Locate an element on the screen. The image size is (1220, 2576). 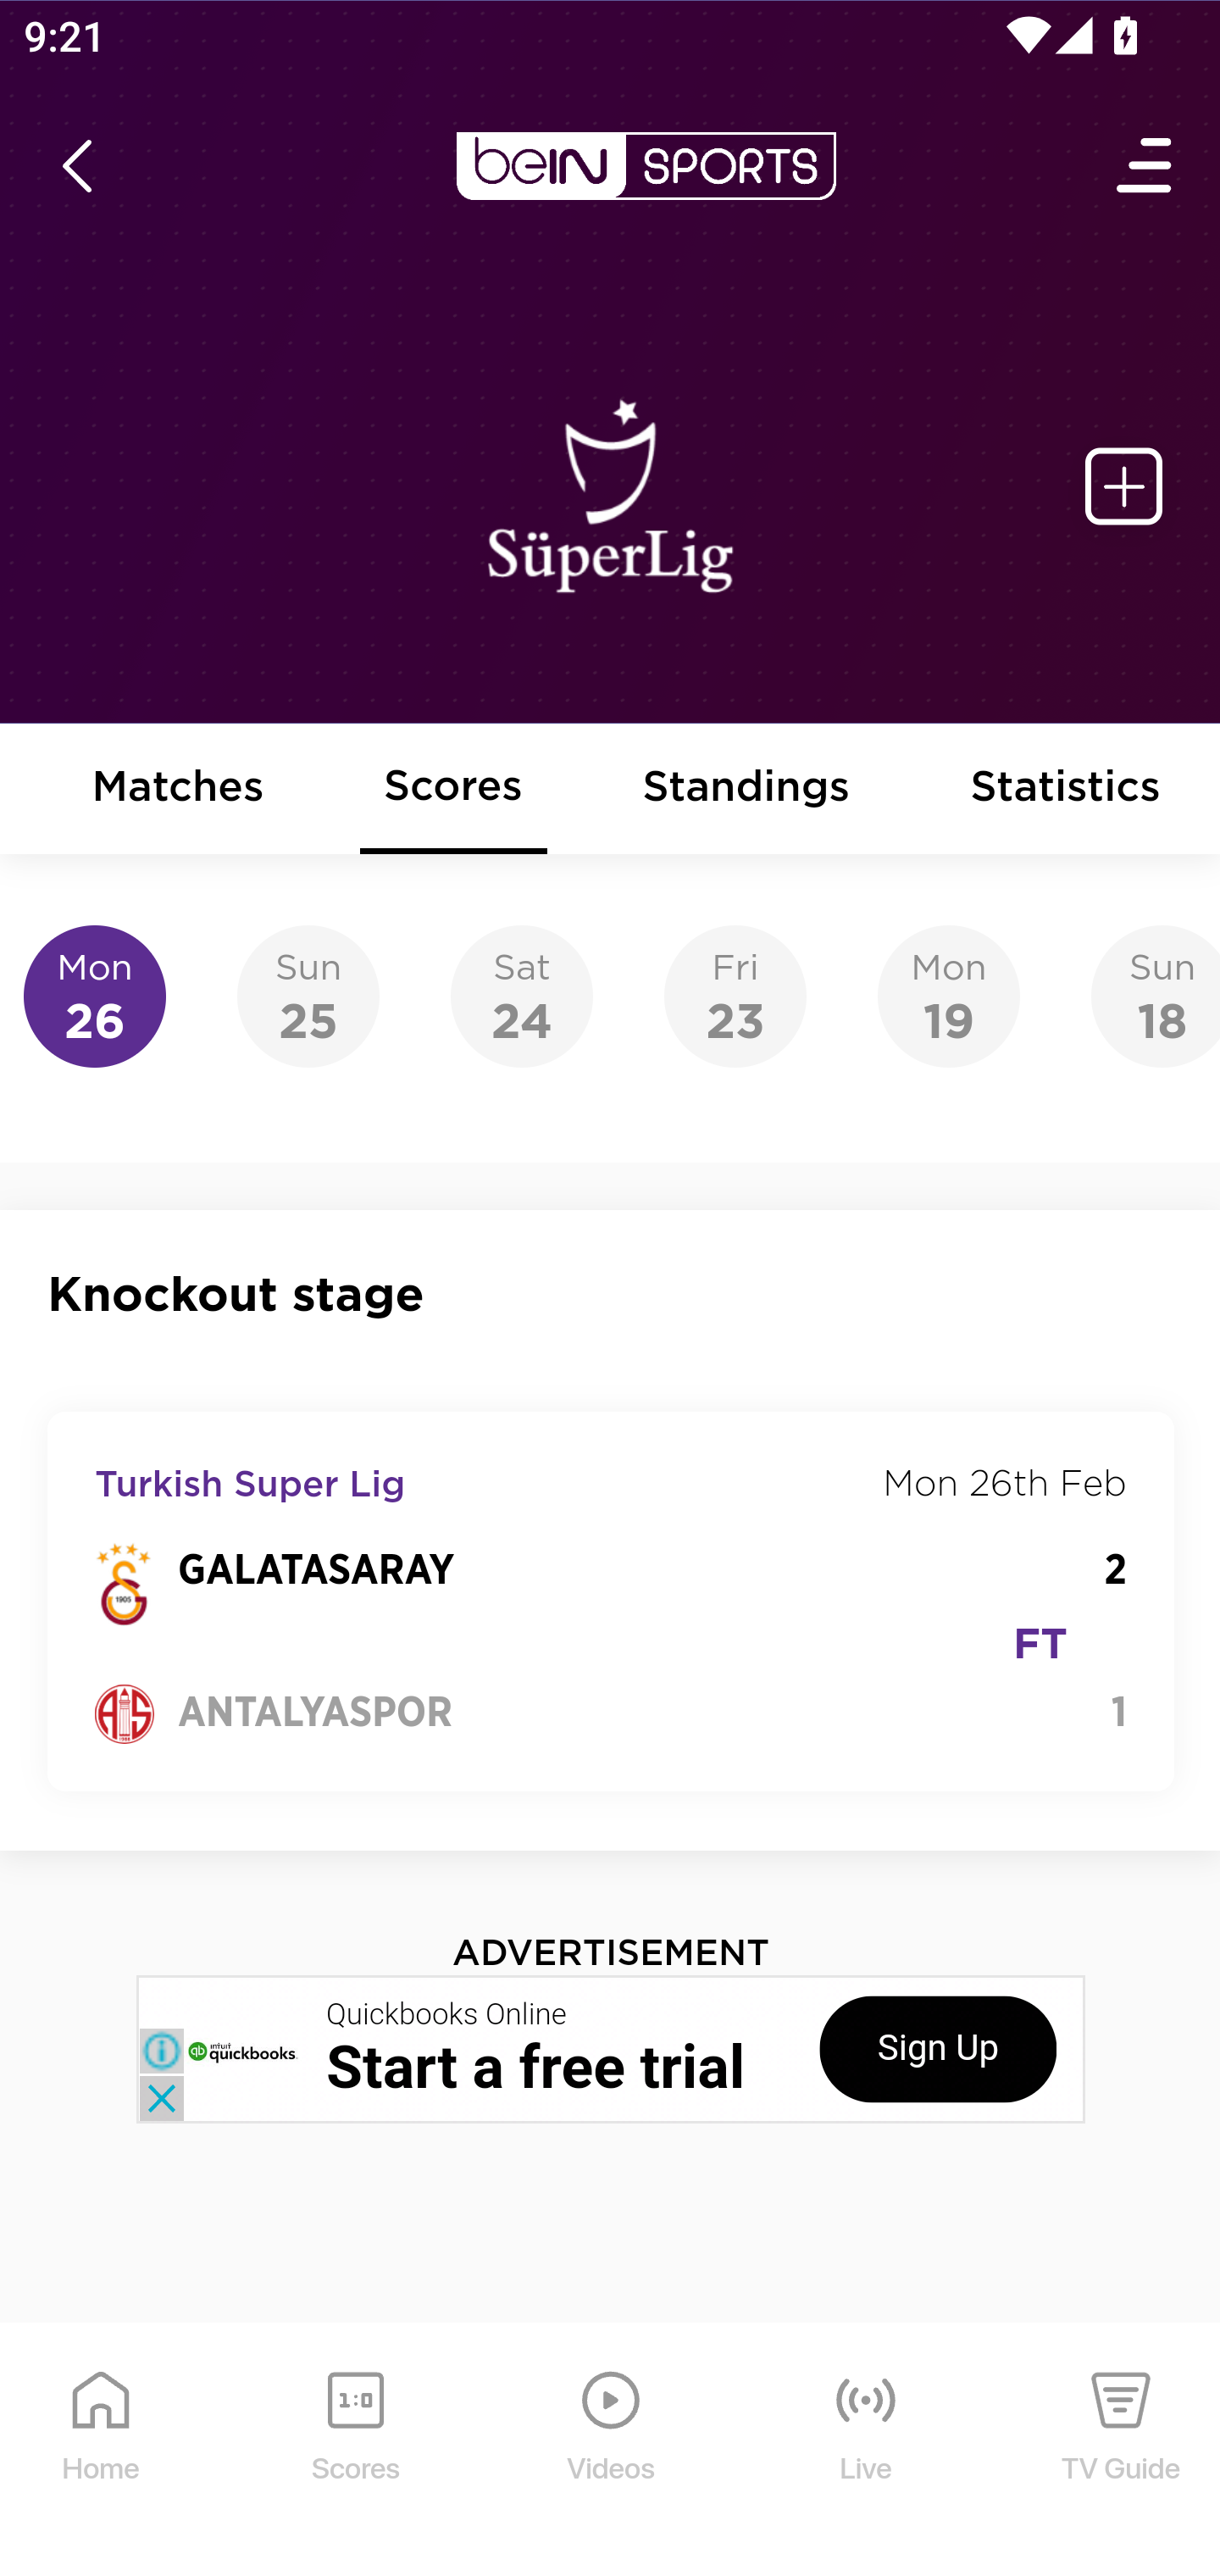
Mon26 is located at coordinates (95, 997).